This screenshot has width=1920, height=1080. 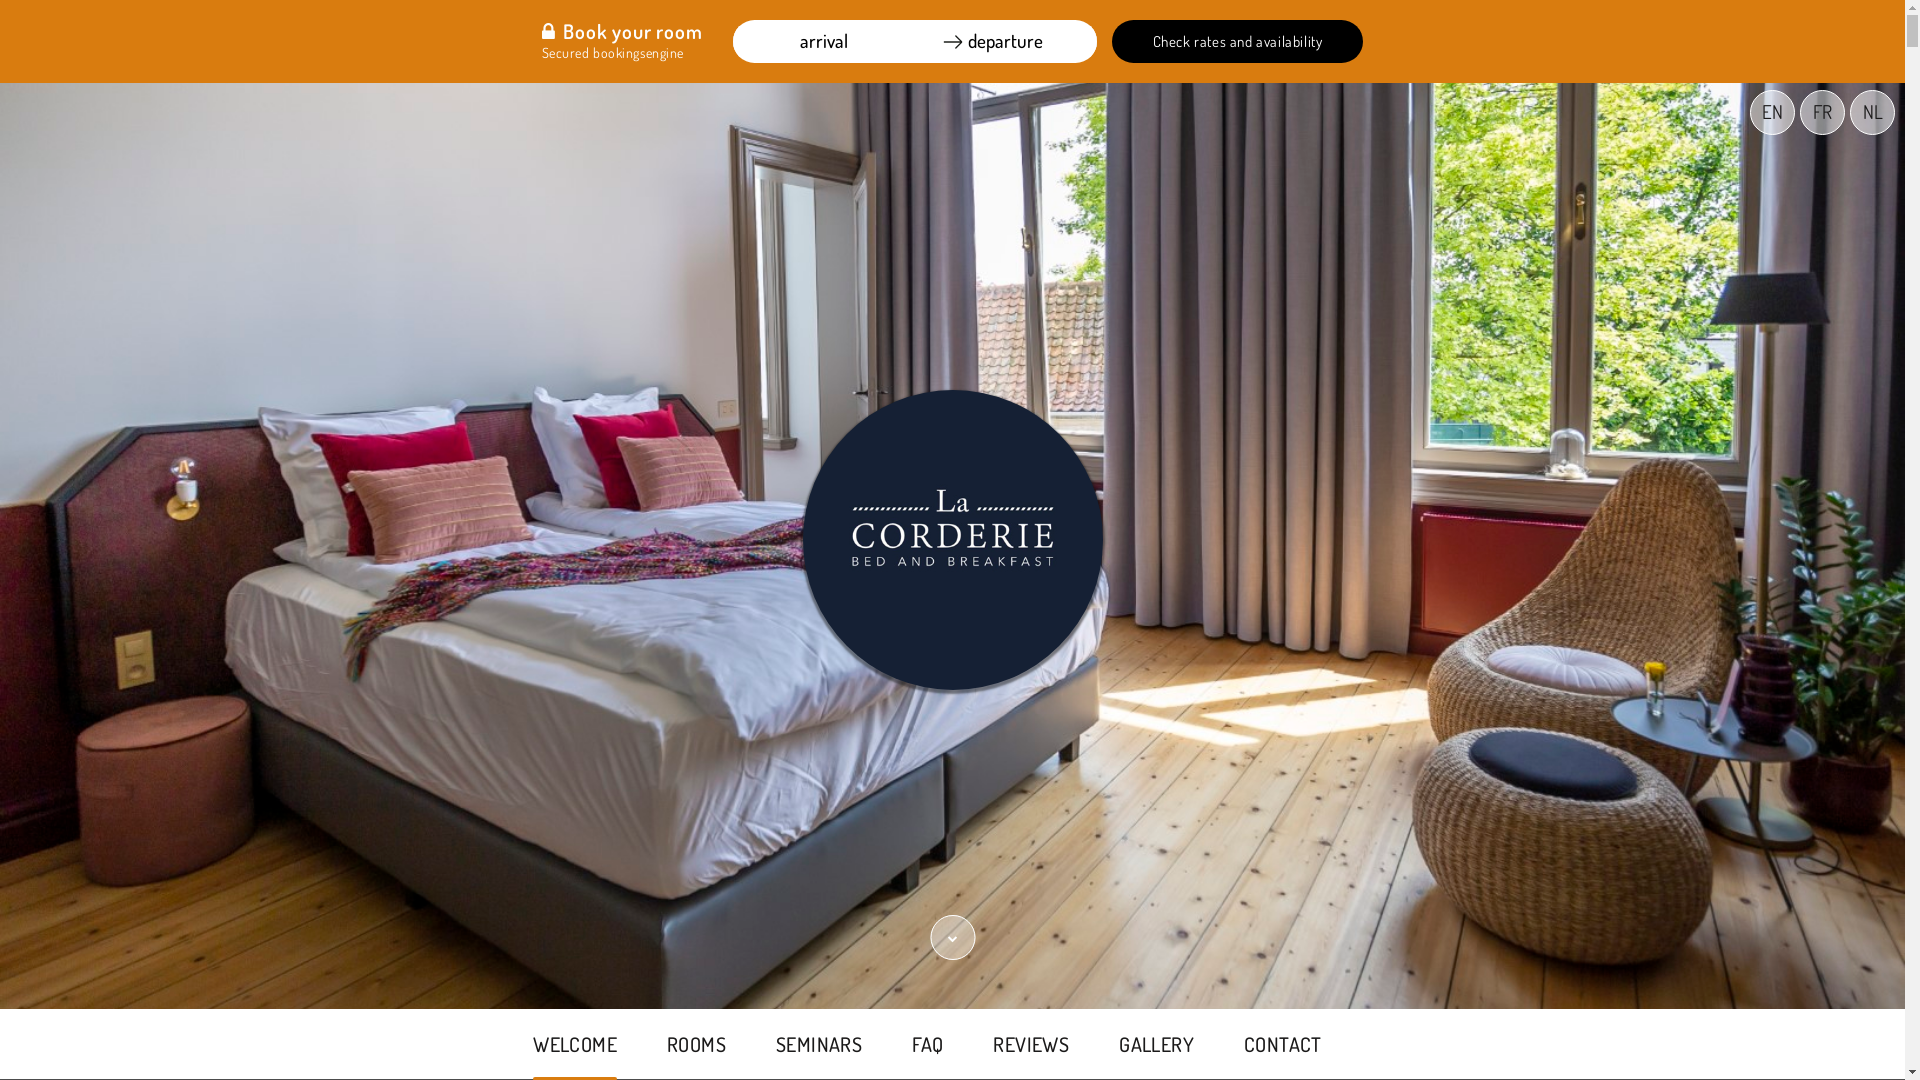 I want to click on WELCOME, so click(x=575, y=1044).